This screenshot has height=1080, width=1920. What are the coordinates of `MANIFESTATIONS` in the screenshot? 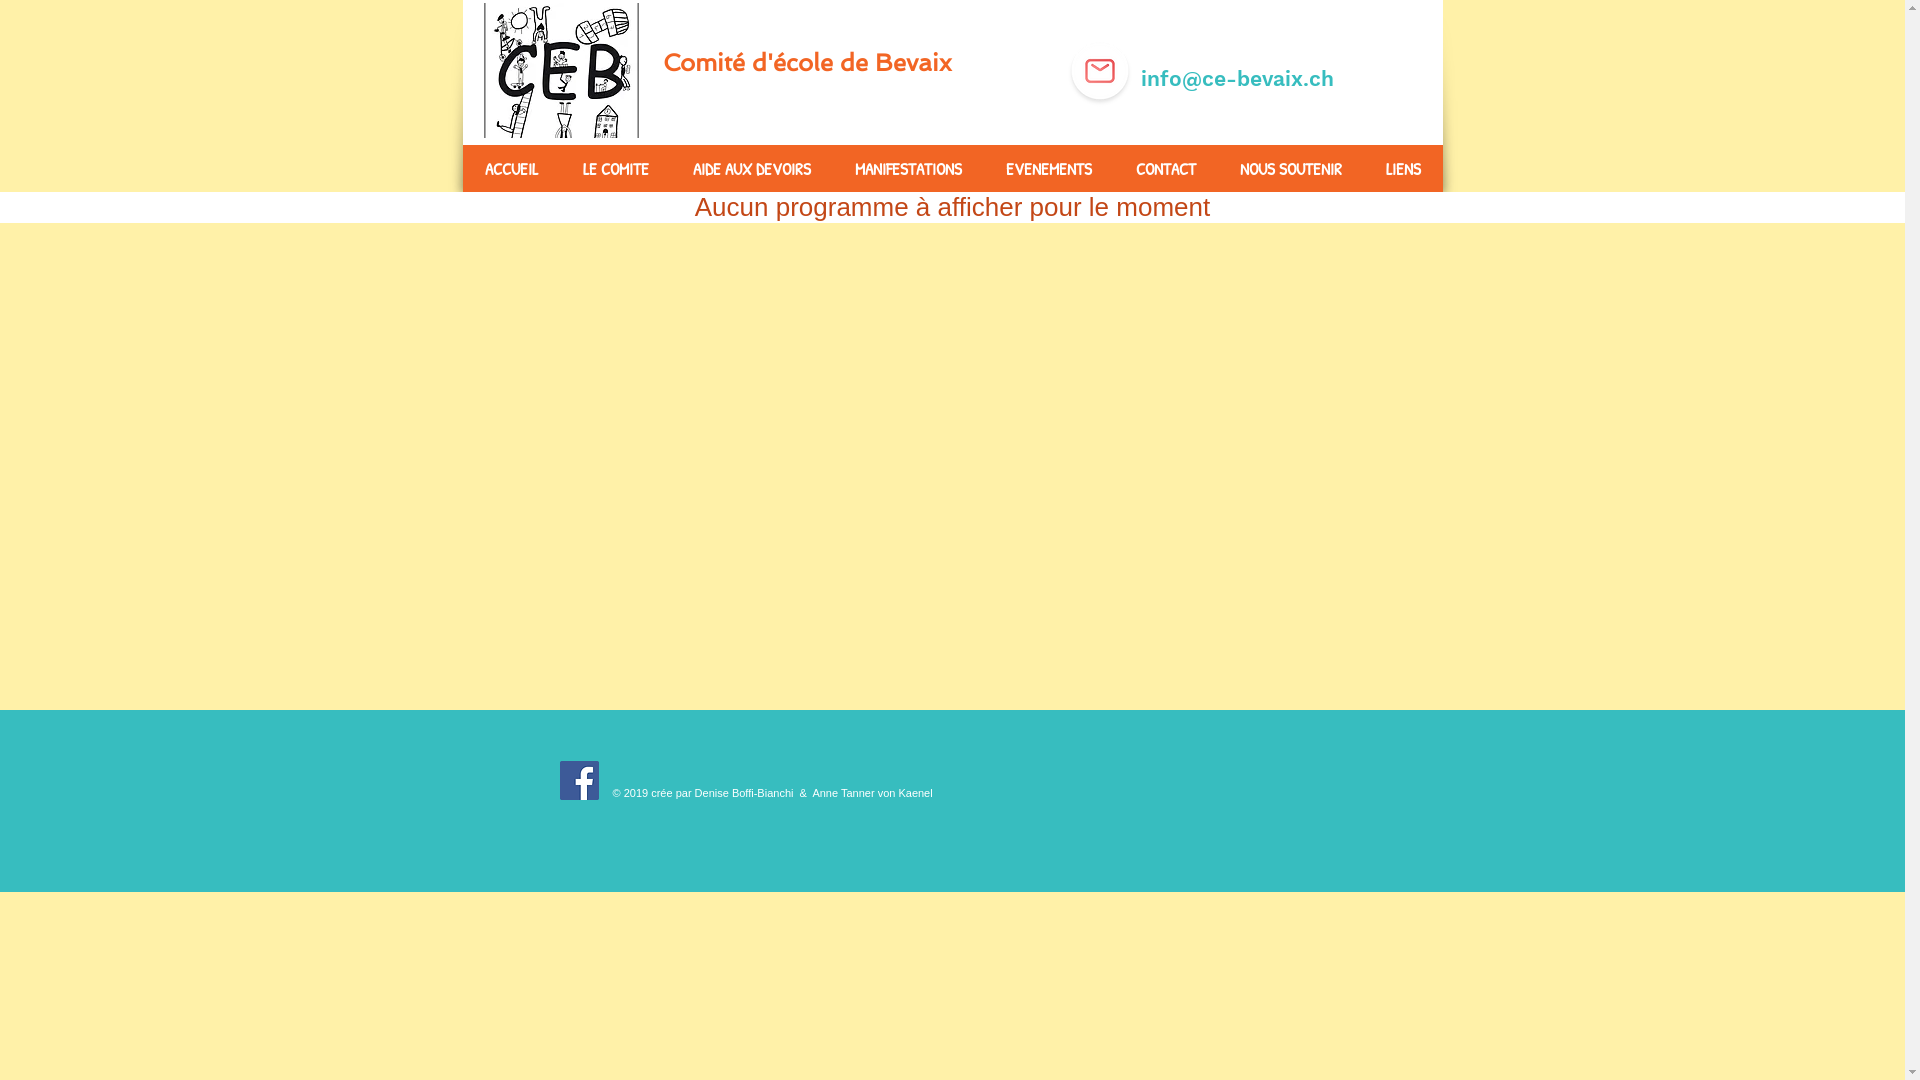 It's located at (908, 168).